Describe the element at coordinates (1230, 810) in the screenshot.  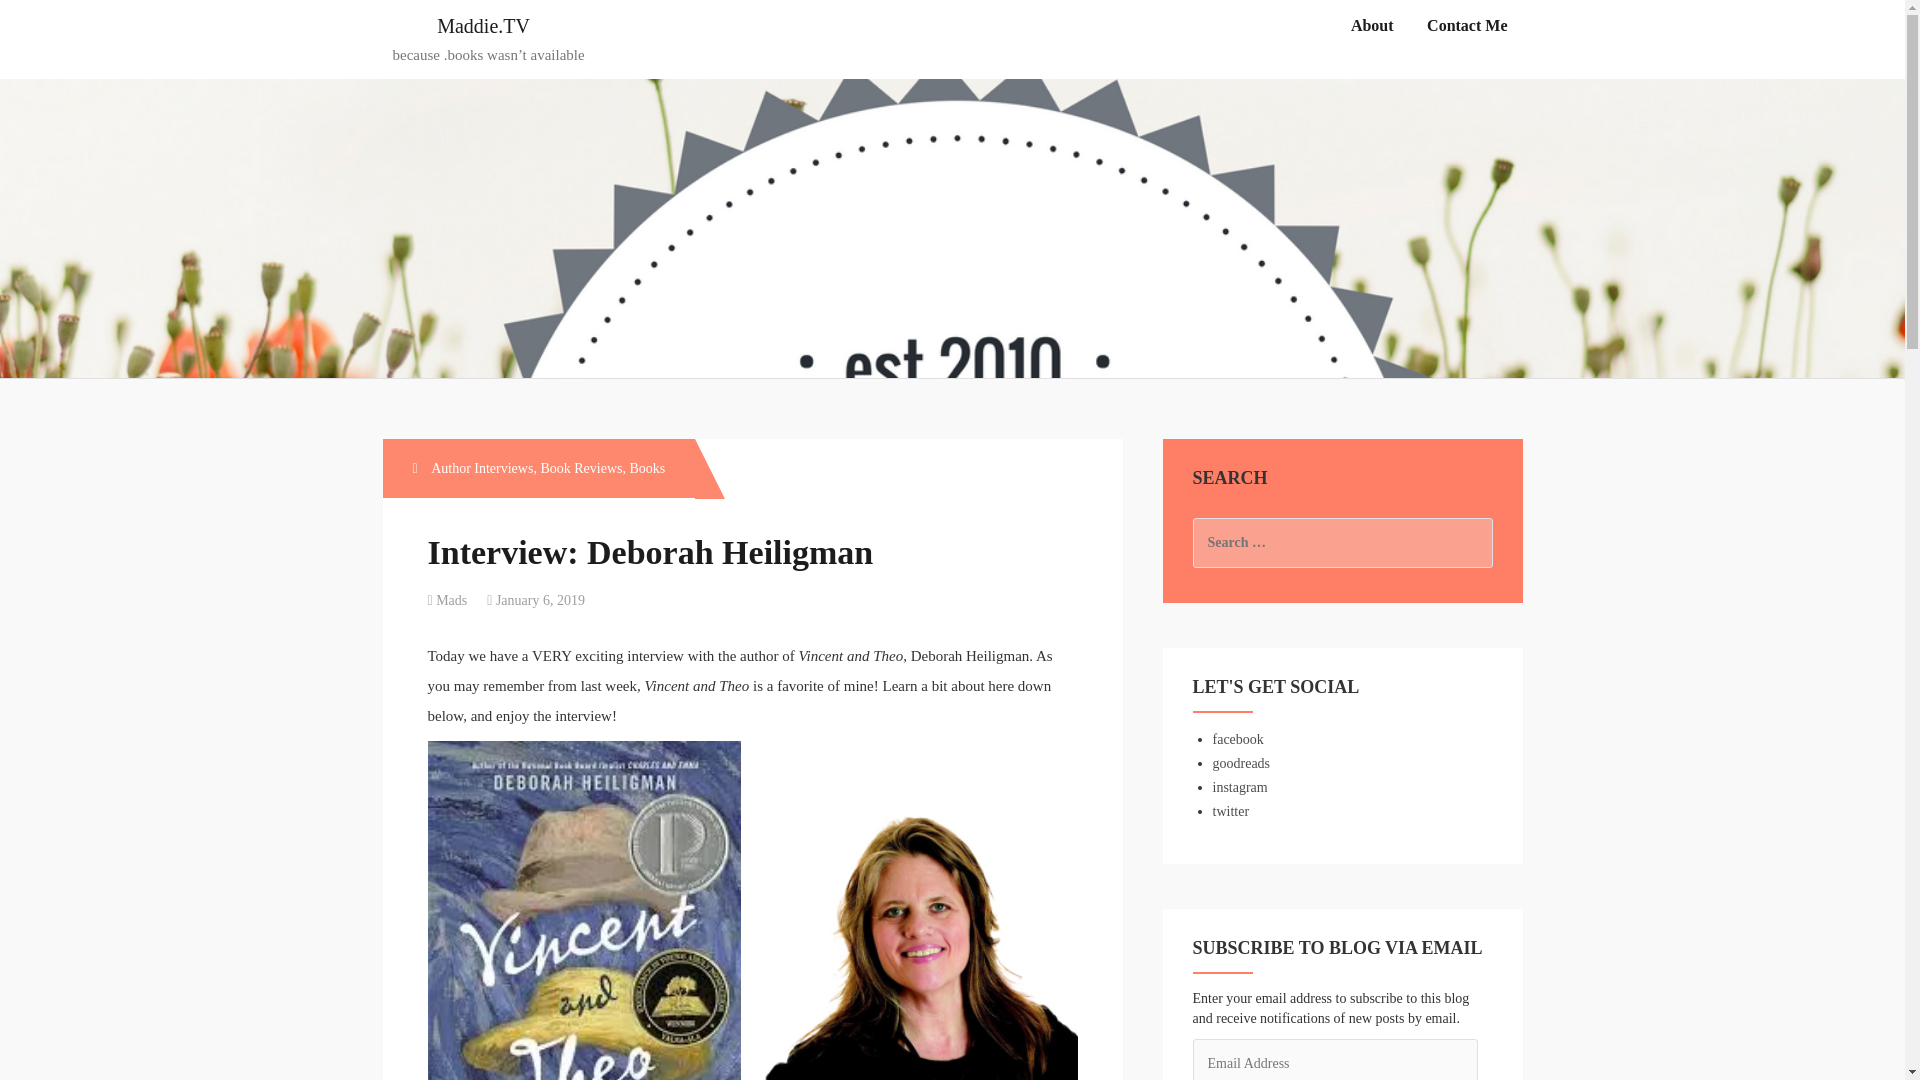
I see `twitter` at that location.